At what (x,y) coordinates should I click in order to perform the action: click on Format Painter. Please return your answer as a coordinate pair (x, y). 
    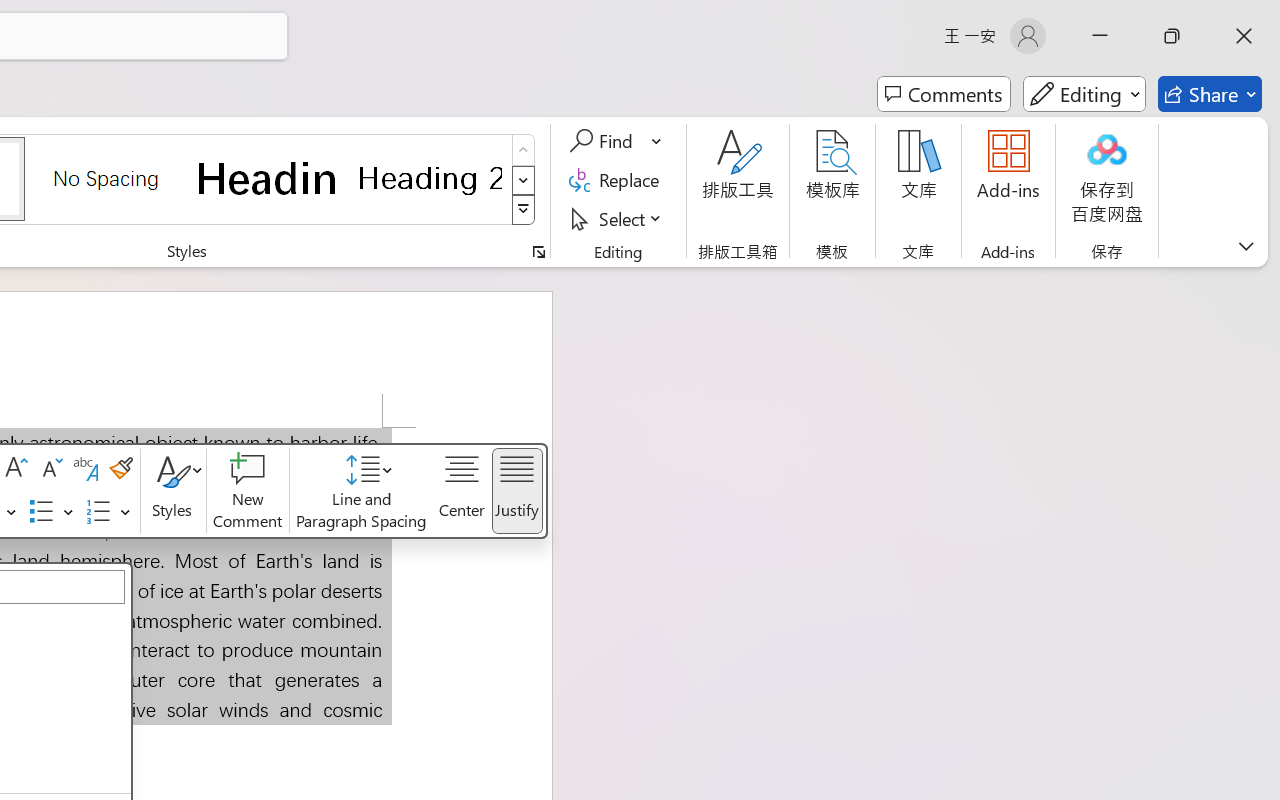
    Looking at the image, I should click on (120, 469).